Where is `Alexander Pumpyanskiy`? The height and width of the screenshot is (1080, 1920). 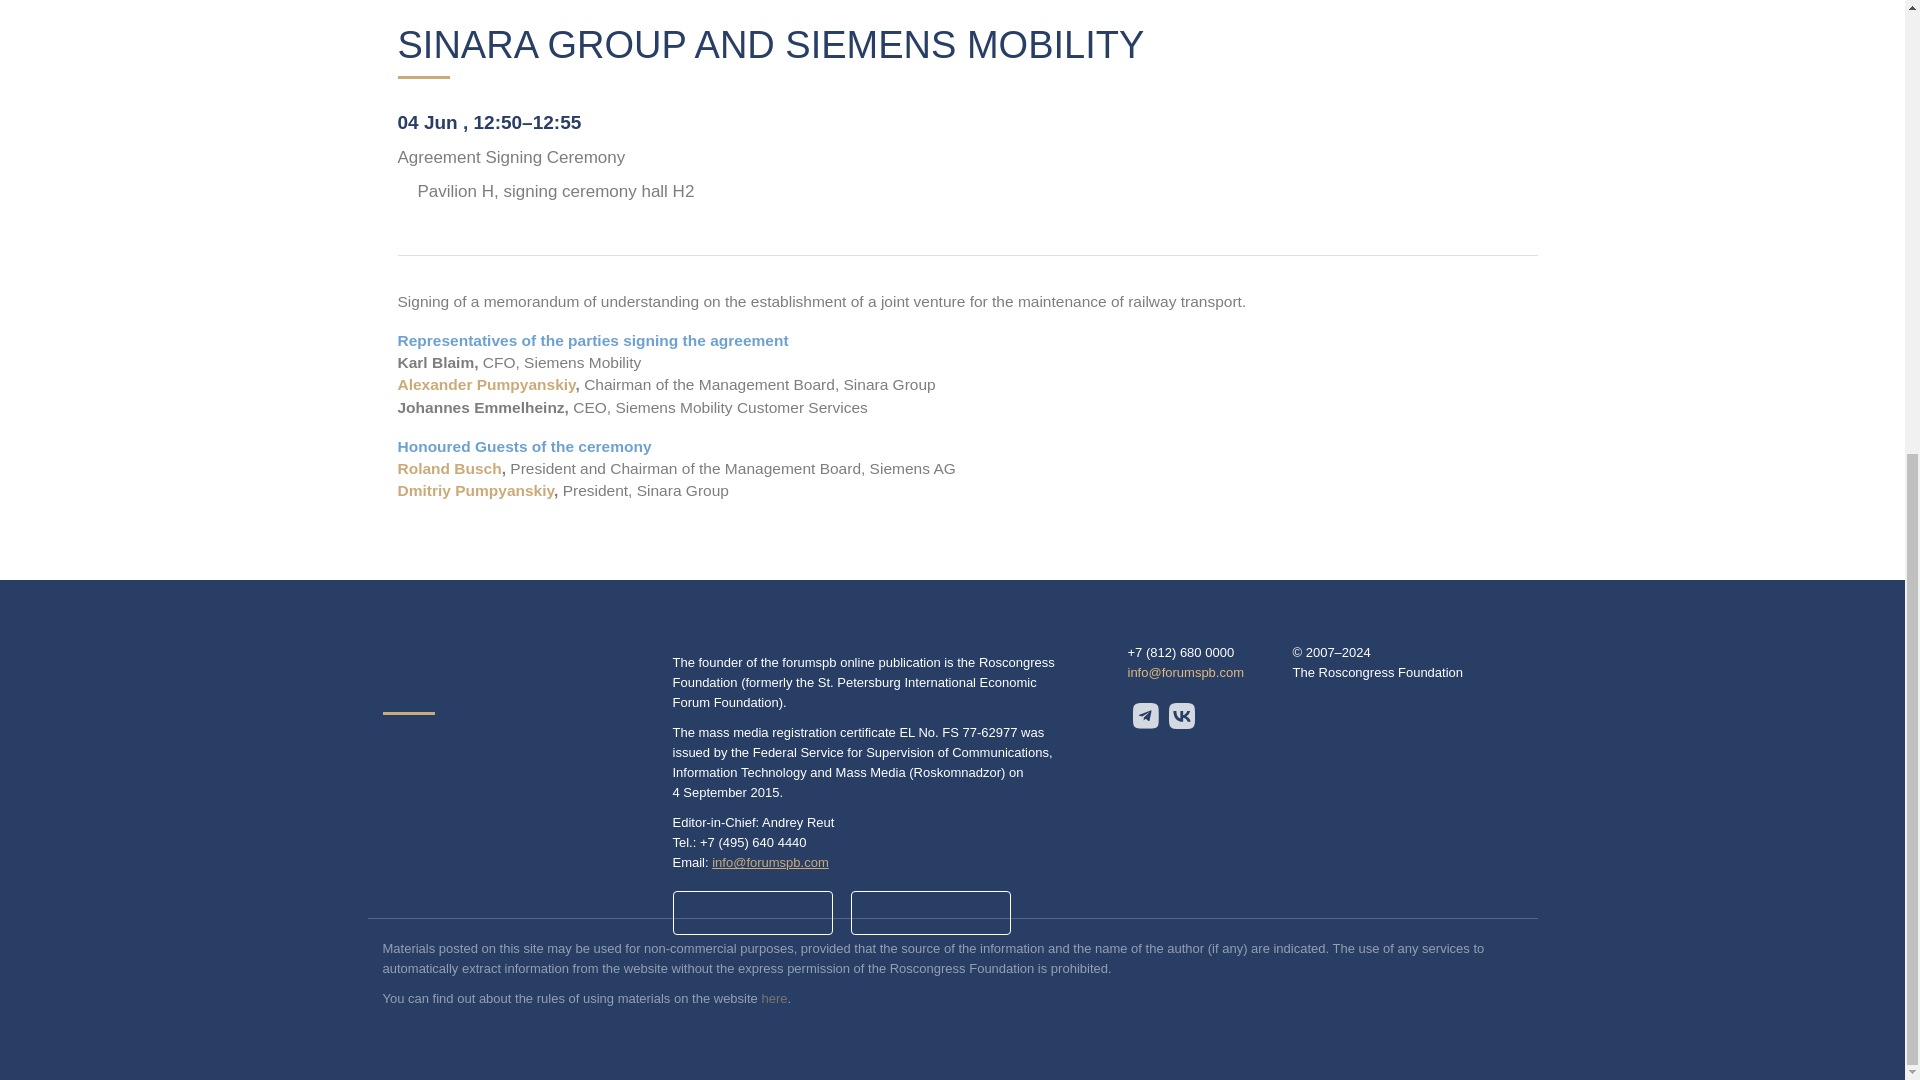
Alexander Pumpyanskiy is located at coordinates (486, 384).